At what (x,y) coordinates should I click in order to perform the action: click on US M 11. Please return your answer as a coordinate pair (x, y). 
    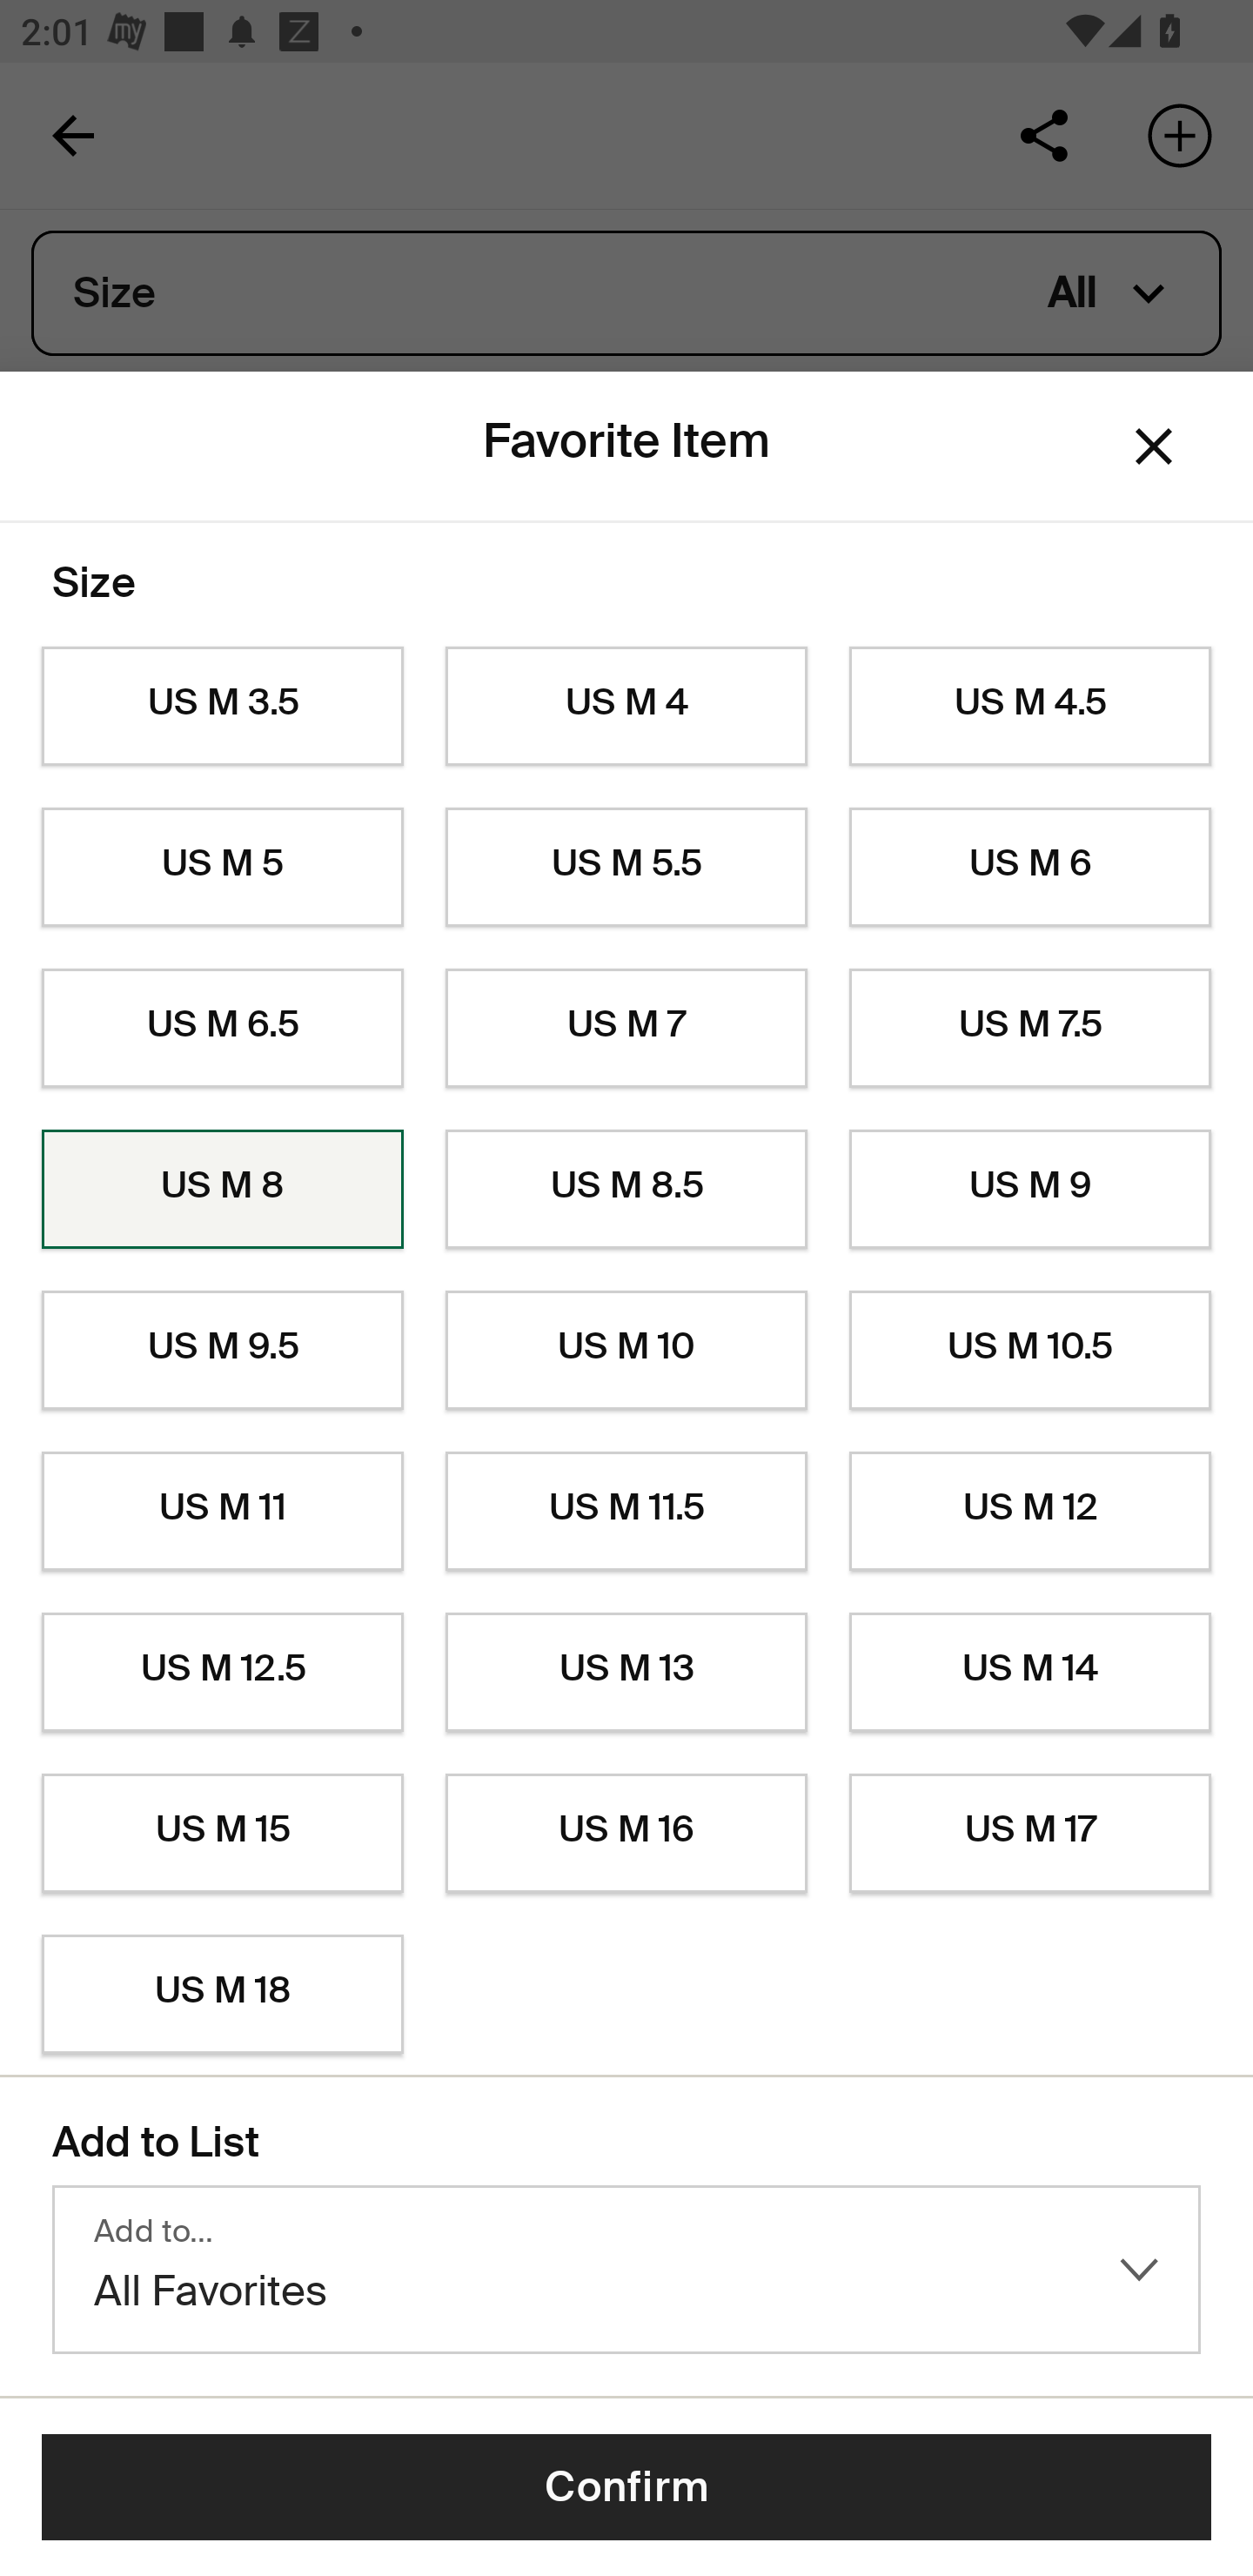
    Looking at the image, I should click on (222, 1511).